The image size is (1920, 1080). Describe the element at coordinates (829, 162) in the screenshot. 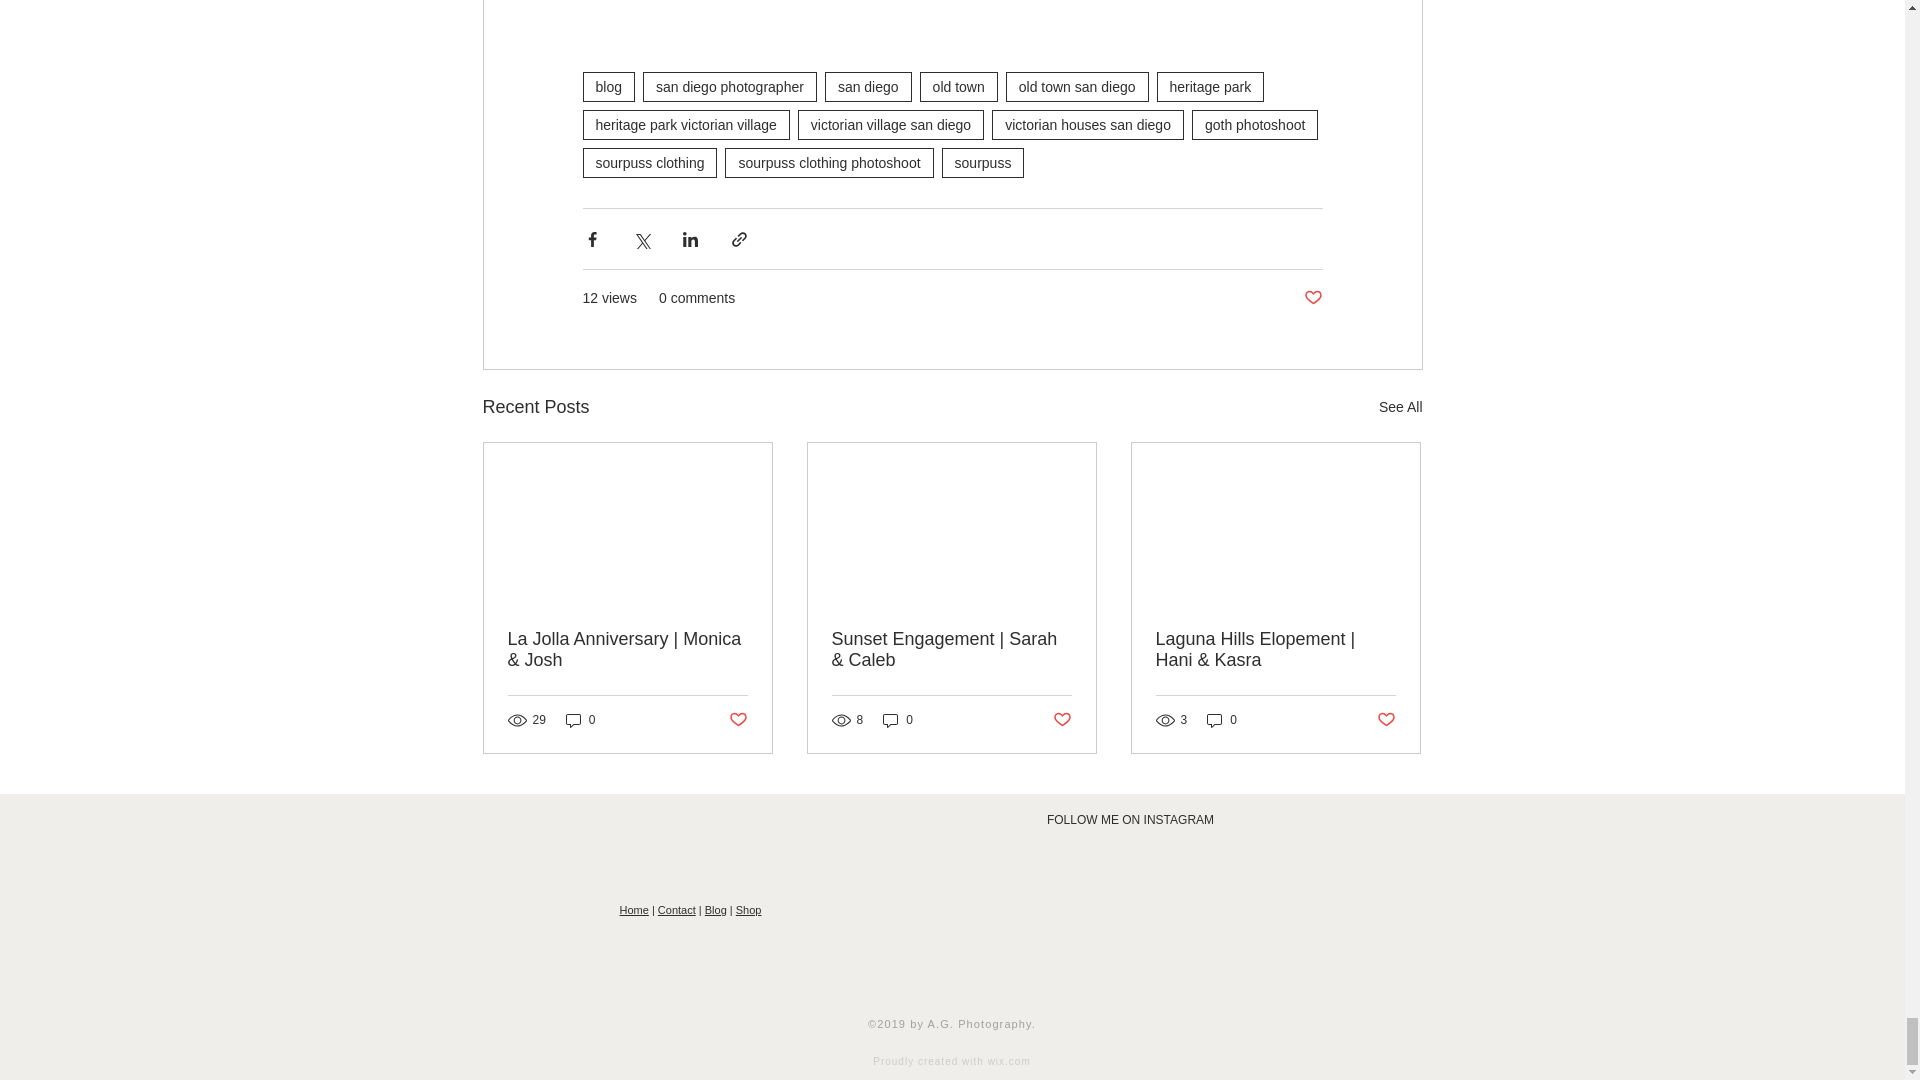

I see `sourpuss clothing photoshoot` at that location.